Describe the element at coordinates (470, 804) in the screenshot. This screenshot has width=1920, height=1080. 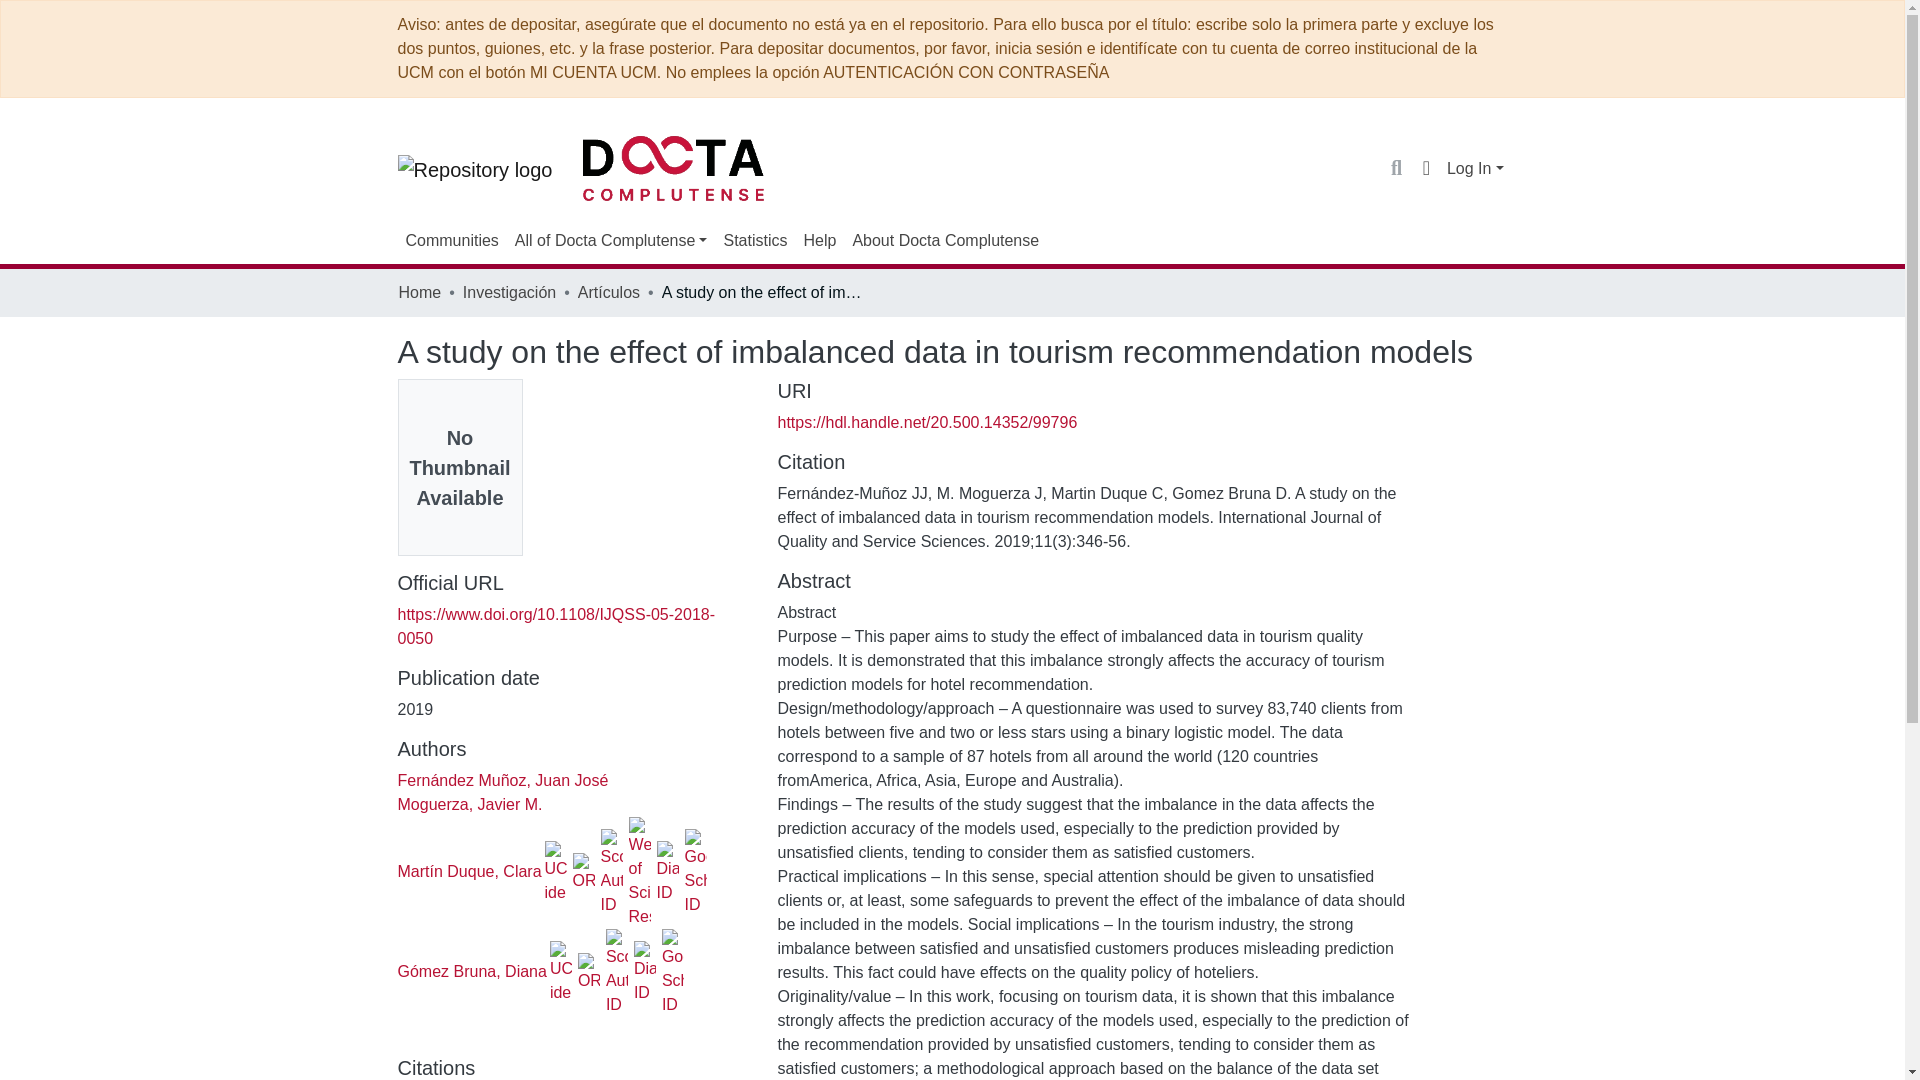
I see `Moguerza, Javier M.` at that location.